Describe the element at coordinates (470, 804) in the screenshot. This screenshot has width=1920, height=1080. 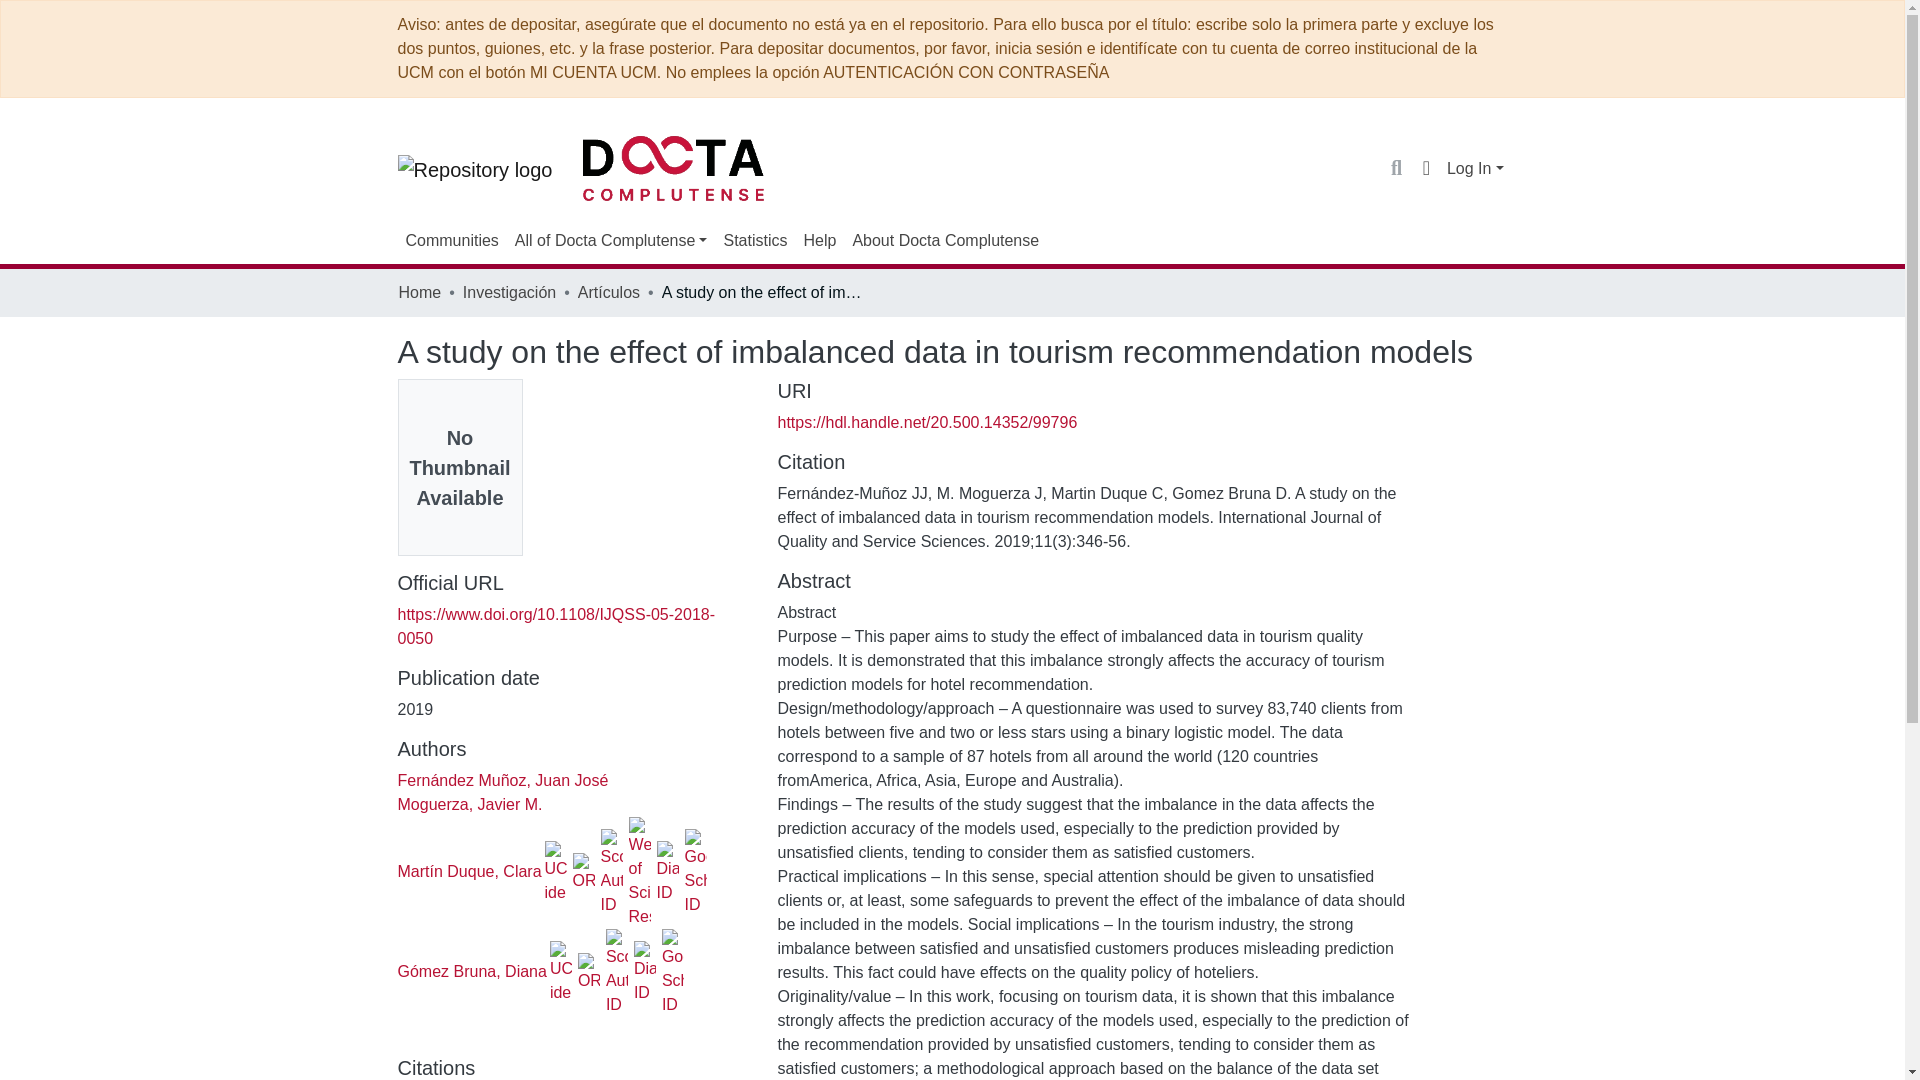
I see `Moguerza, Javier M.` at that location.